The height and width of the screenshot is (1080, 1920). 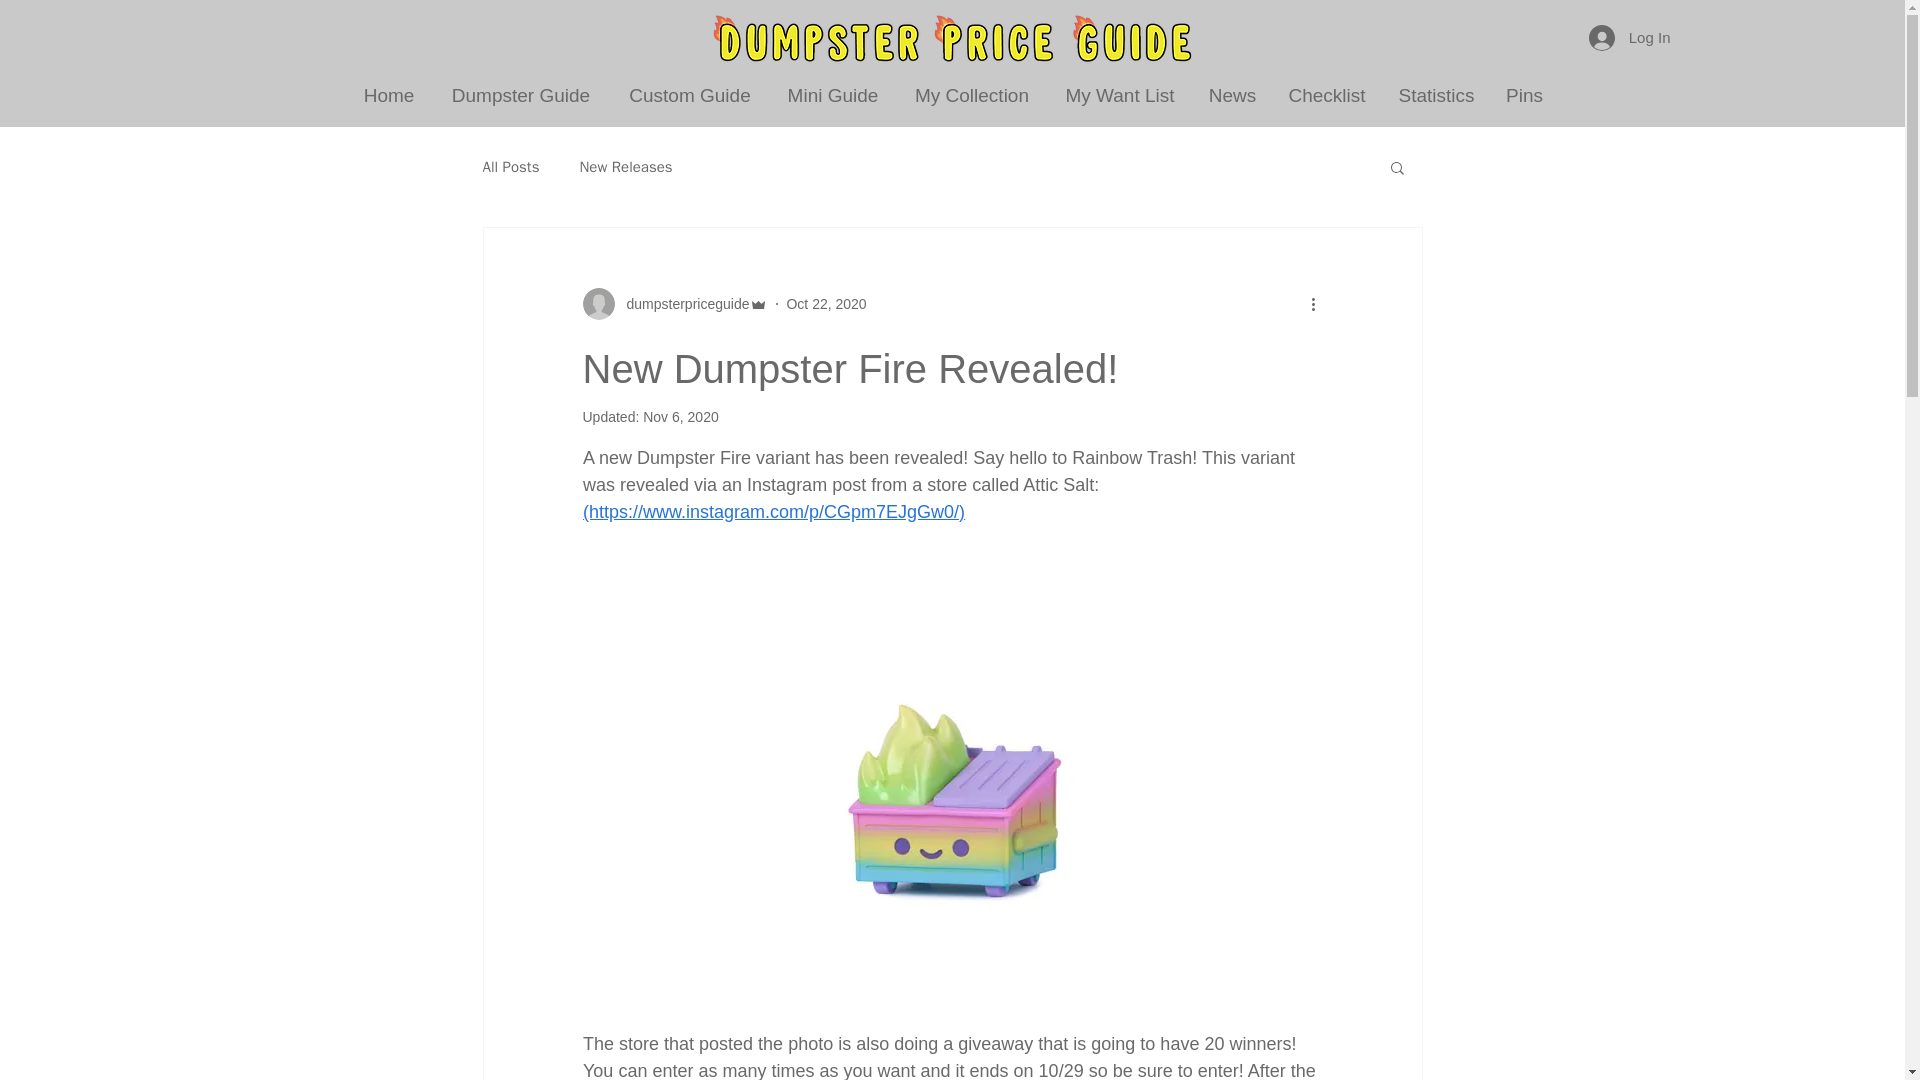 What do you see at coordinates (1119, 95) in the screenshot?
I see `My Want List` at bounding box center [1119, 95].